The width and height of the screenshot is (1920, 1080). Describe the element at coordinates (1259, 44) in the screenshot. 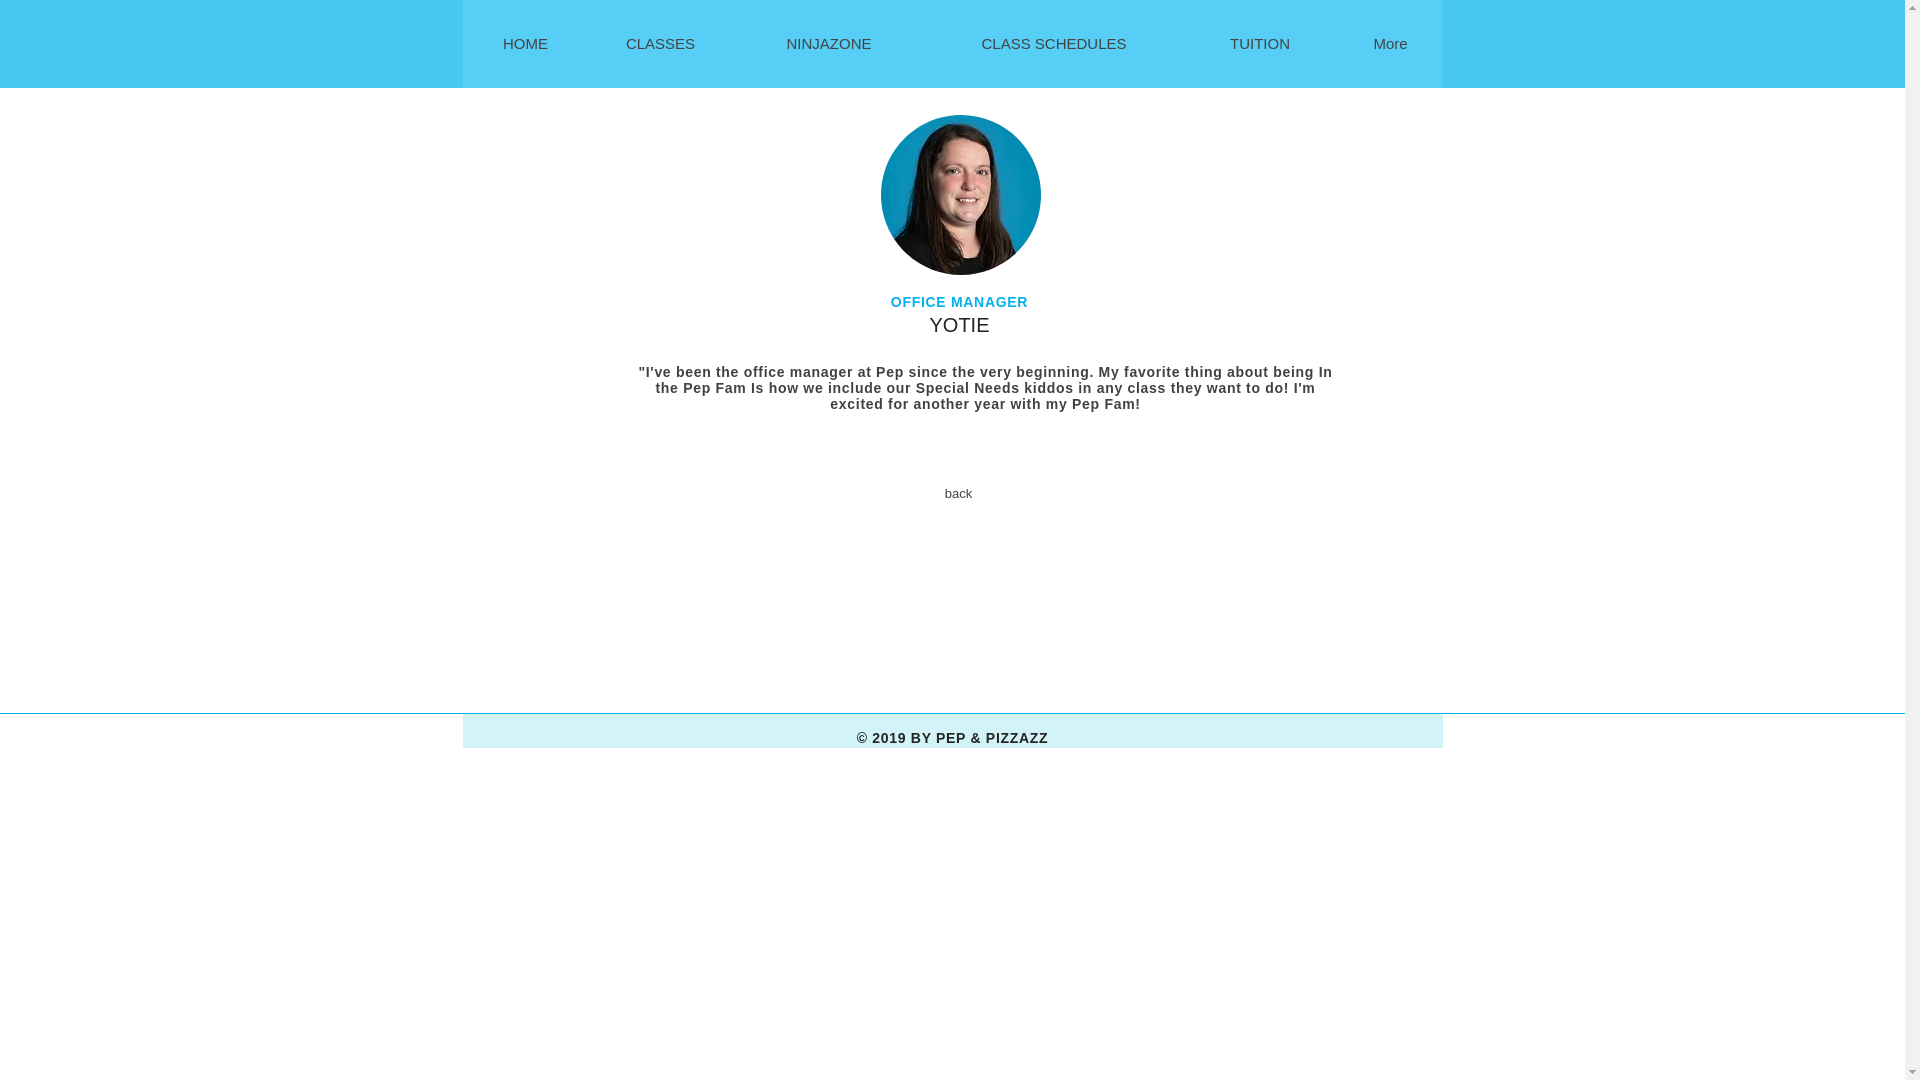

I see `TUITION` at that location.